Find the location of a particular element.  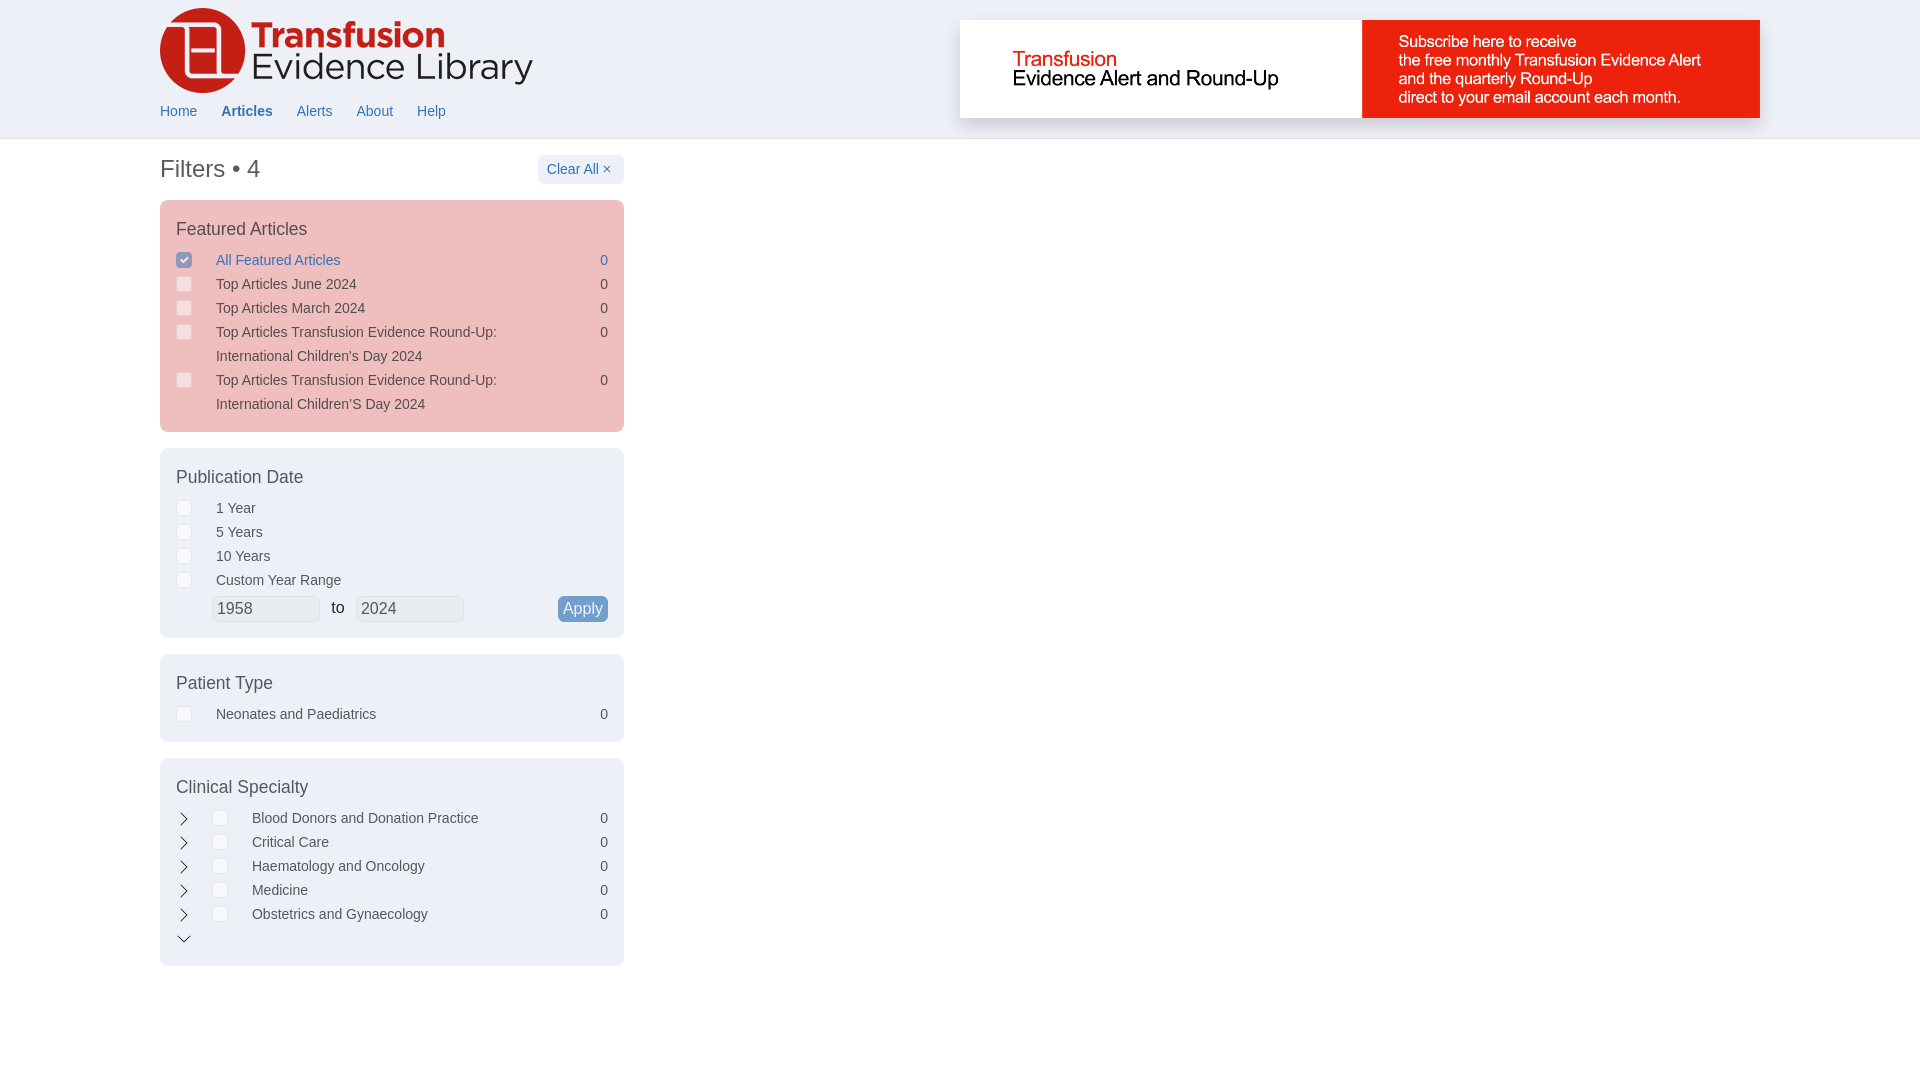

1 is located at coordinates (184, 714).